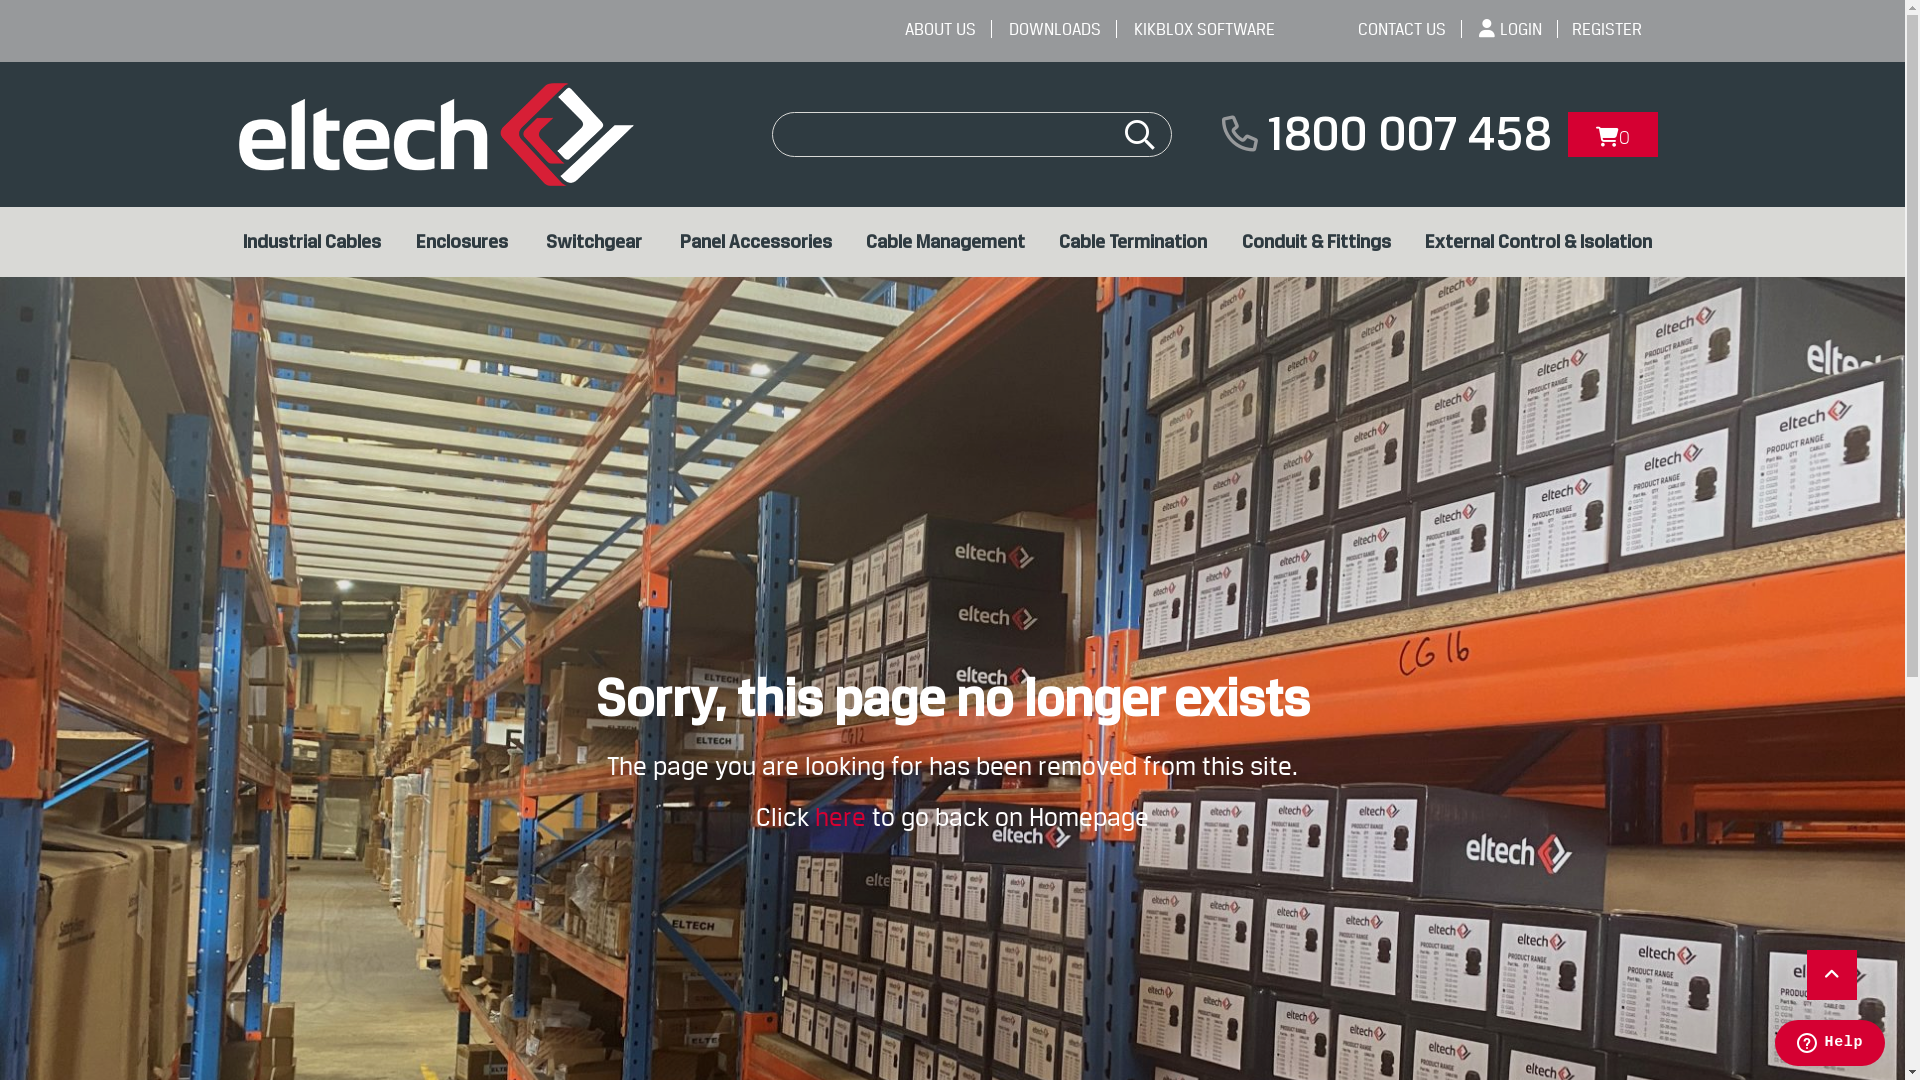  Describe the element at coordinates (1139, 127) in the screenshot. I see `Search` at that location.